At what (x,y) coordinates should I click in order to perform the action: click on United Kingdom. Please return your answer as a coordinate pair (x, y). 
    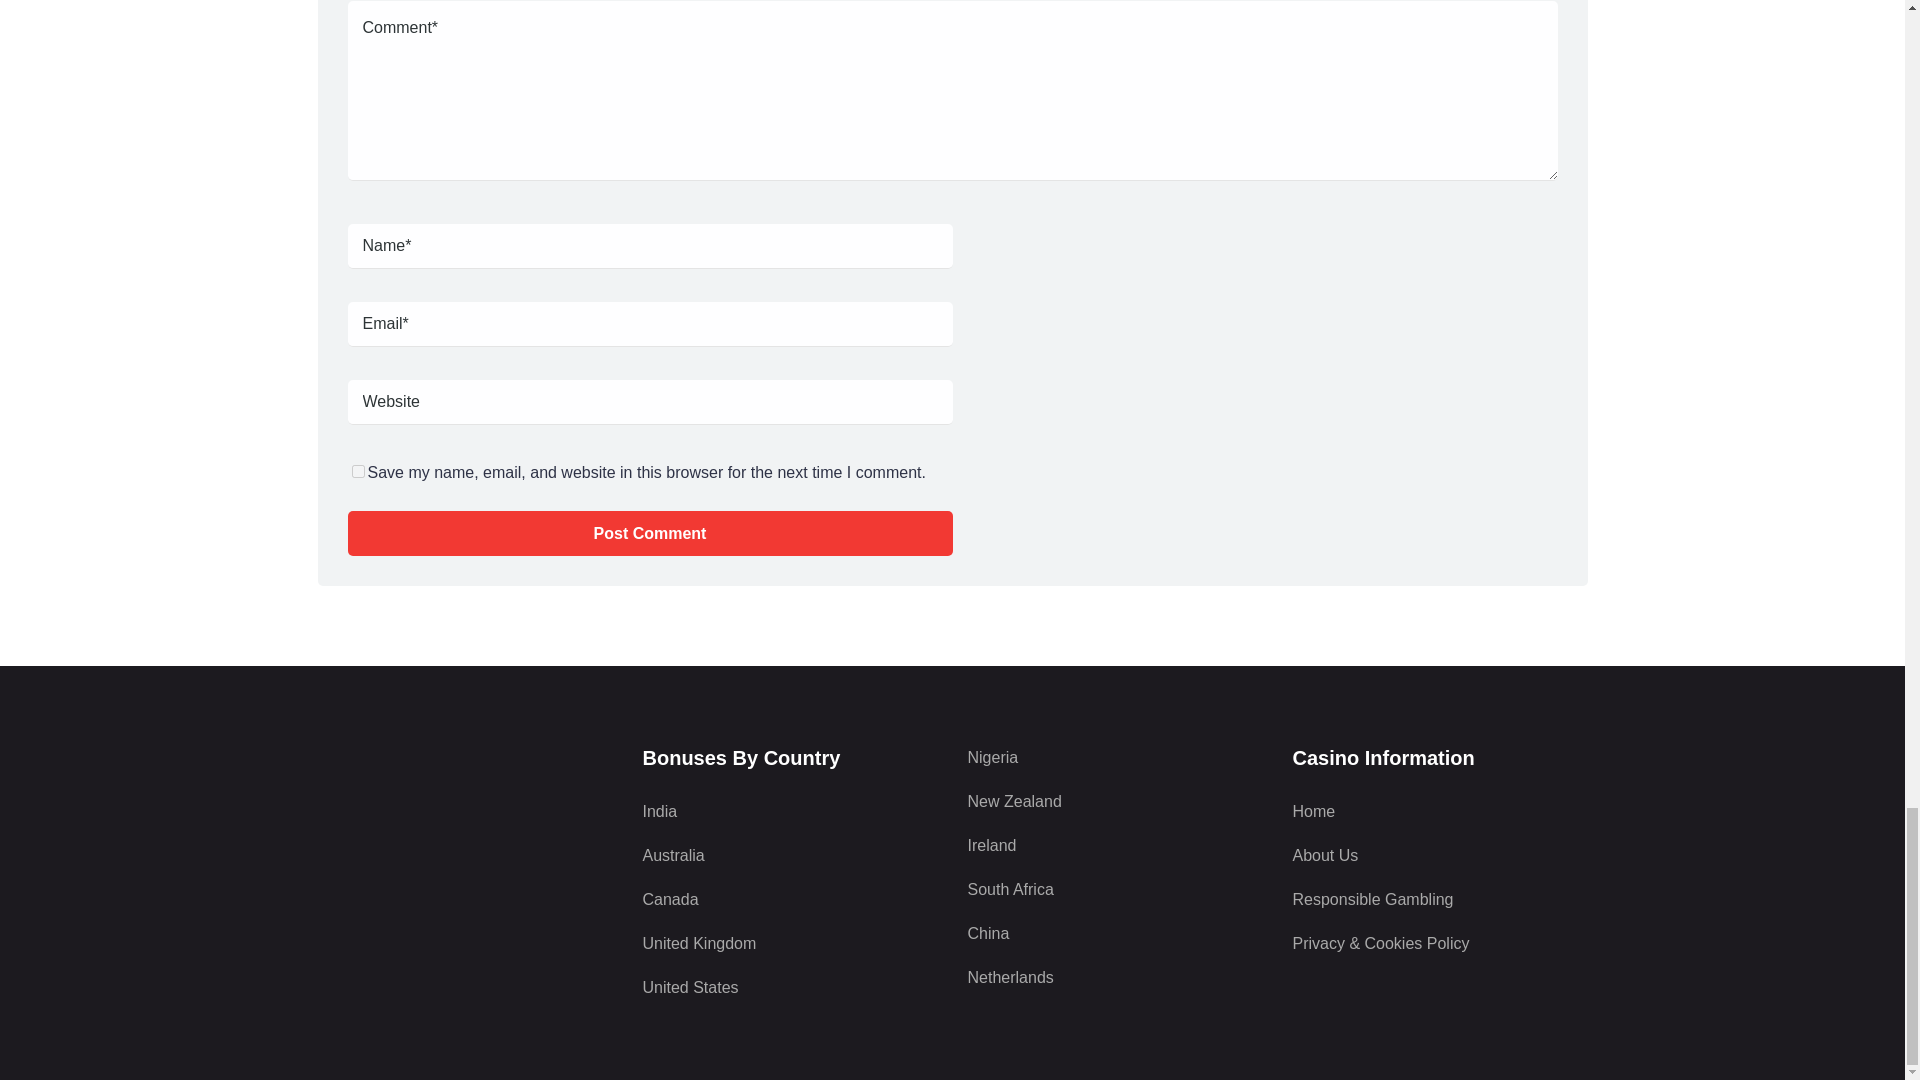
    Looking at the image, I should click on (788, 944).